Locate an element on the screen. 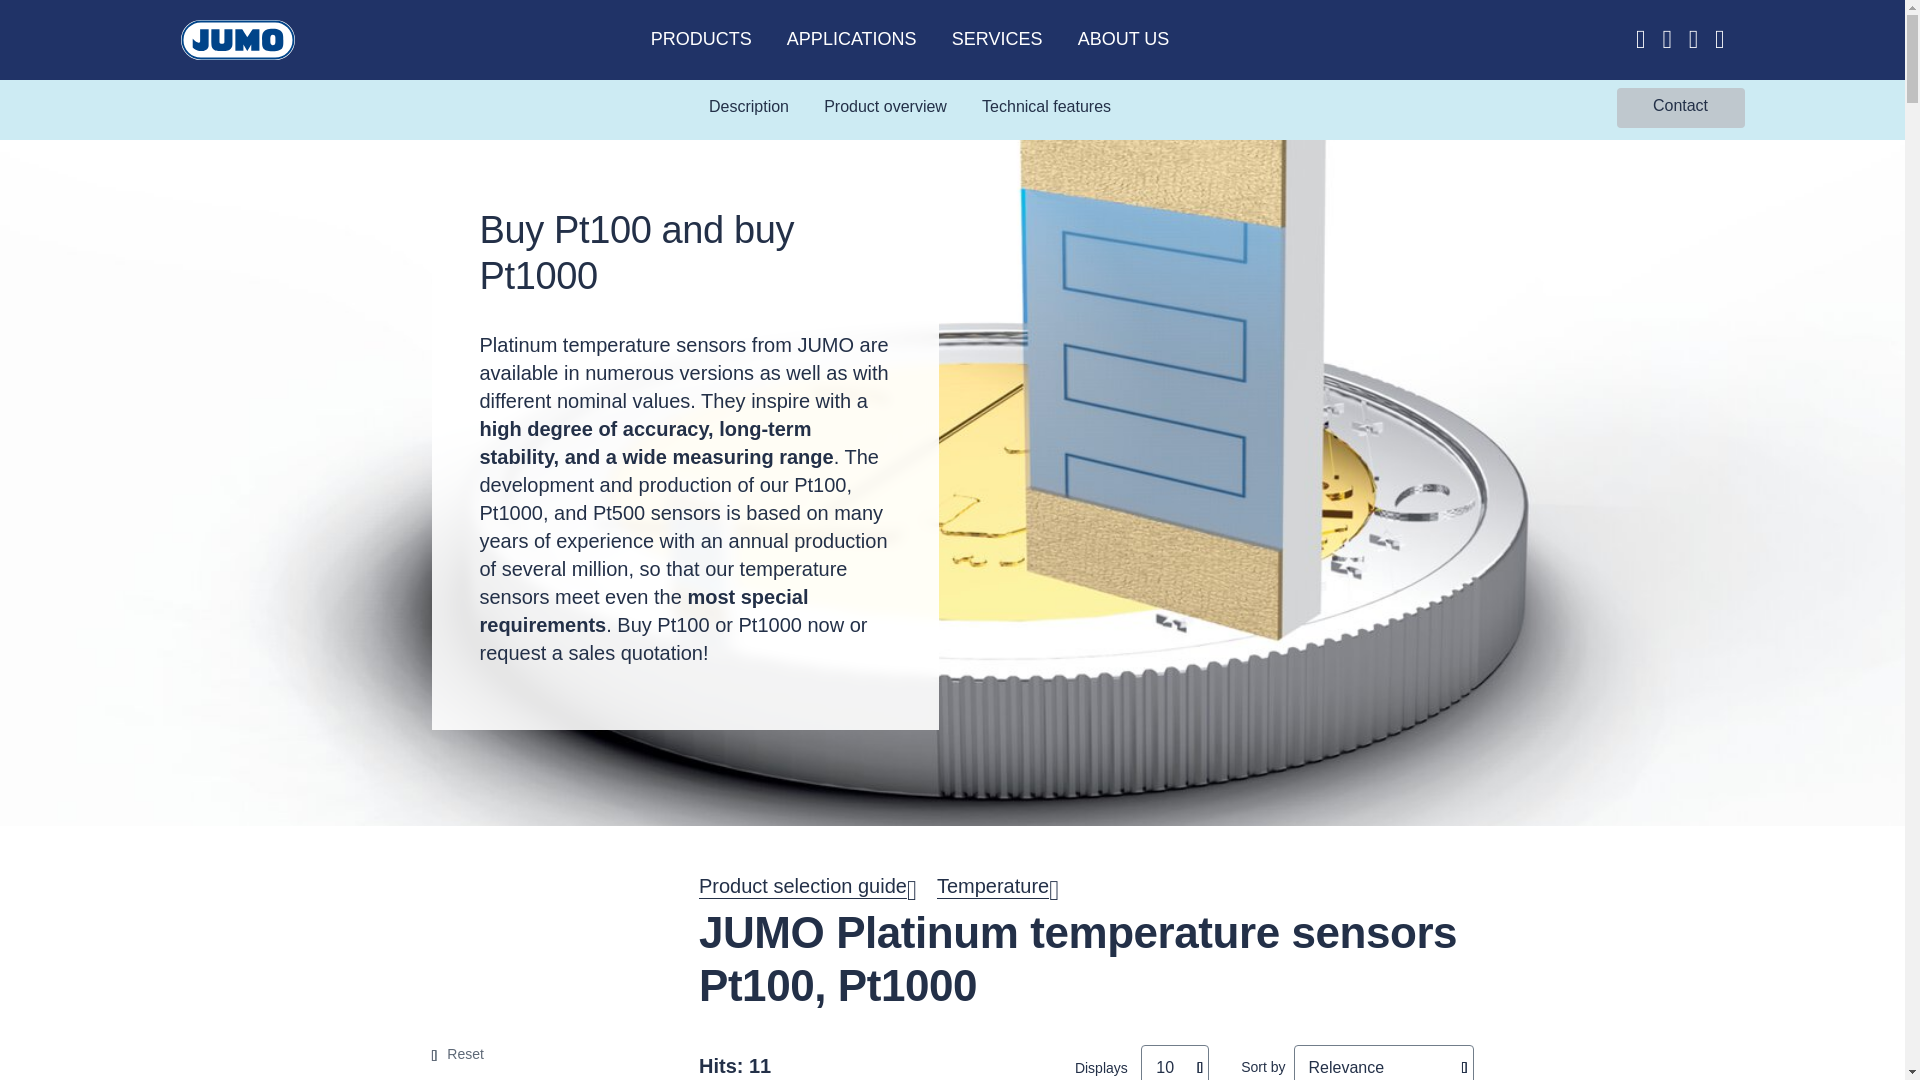 The width and height of the screenshot is (1920, 1080). Change language is located at coordinates (1667, 40).